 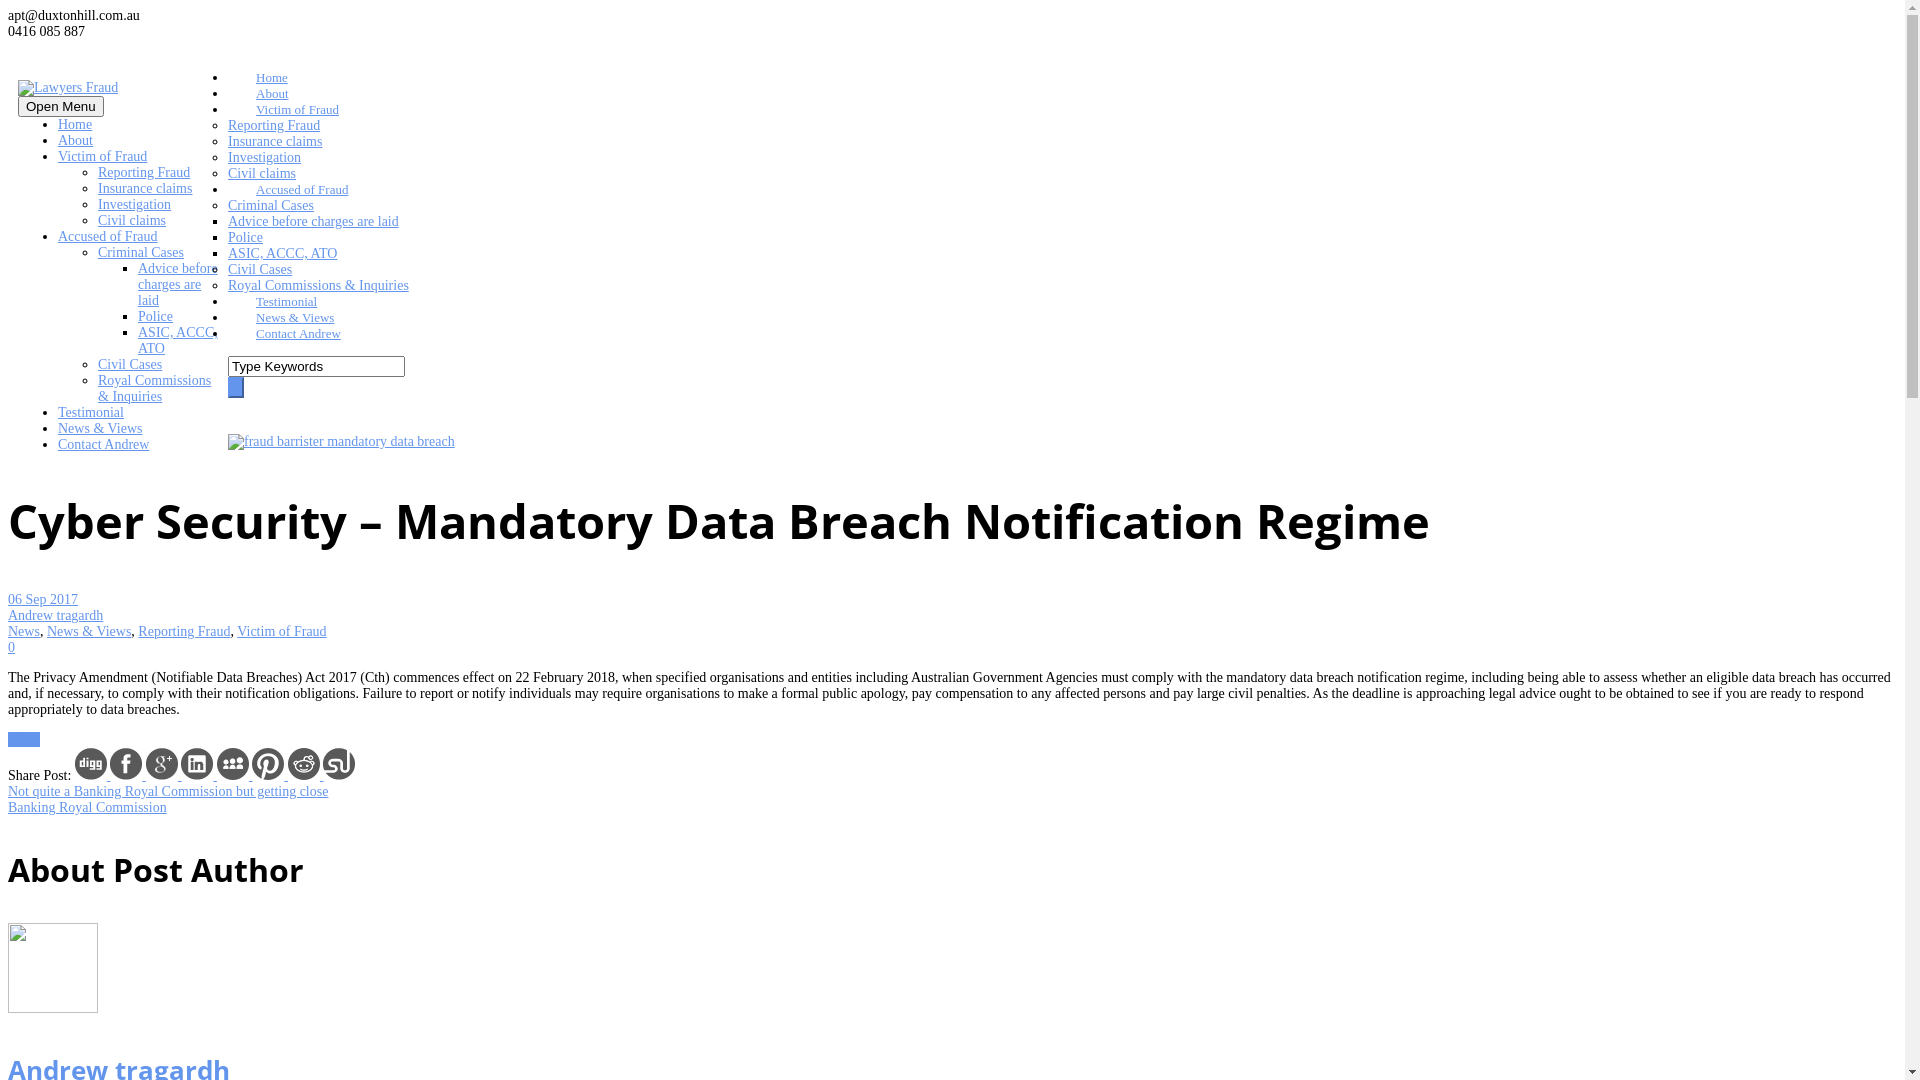 What do you see at coordinates (184, 631) in the screenshot?
I see `Reporting Fraud` at bounding box center [184, 631].